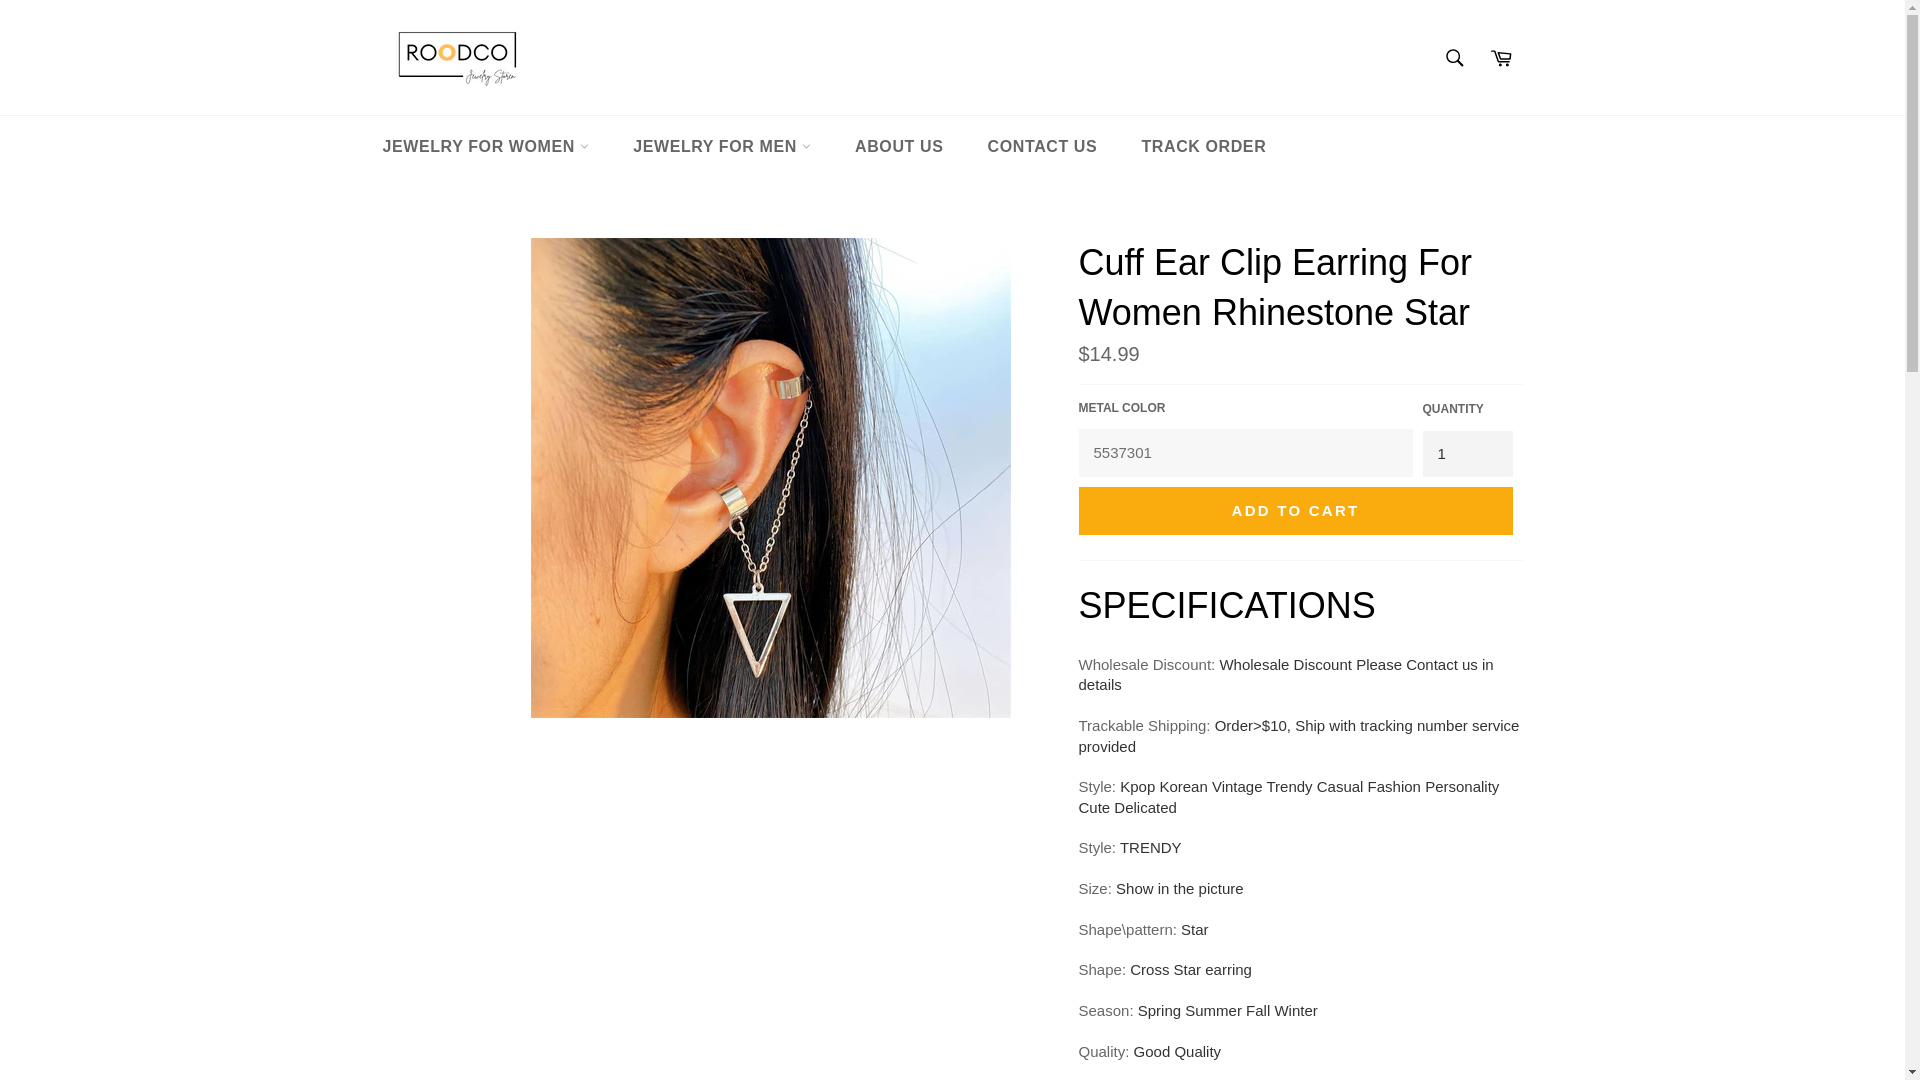 The image size is (1920, 1080). I want to click on CONTACT US, so click(1042, 146).